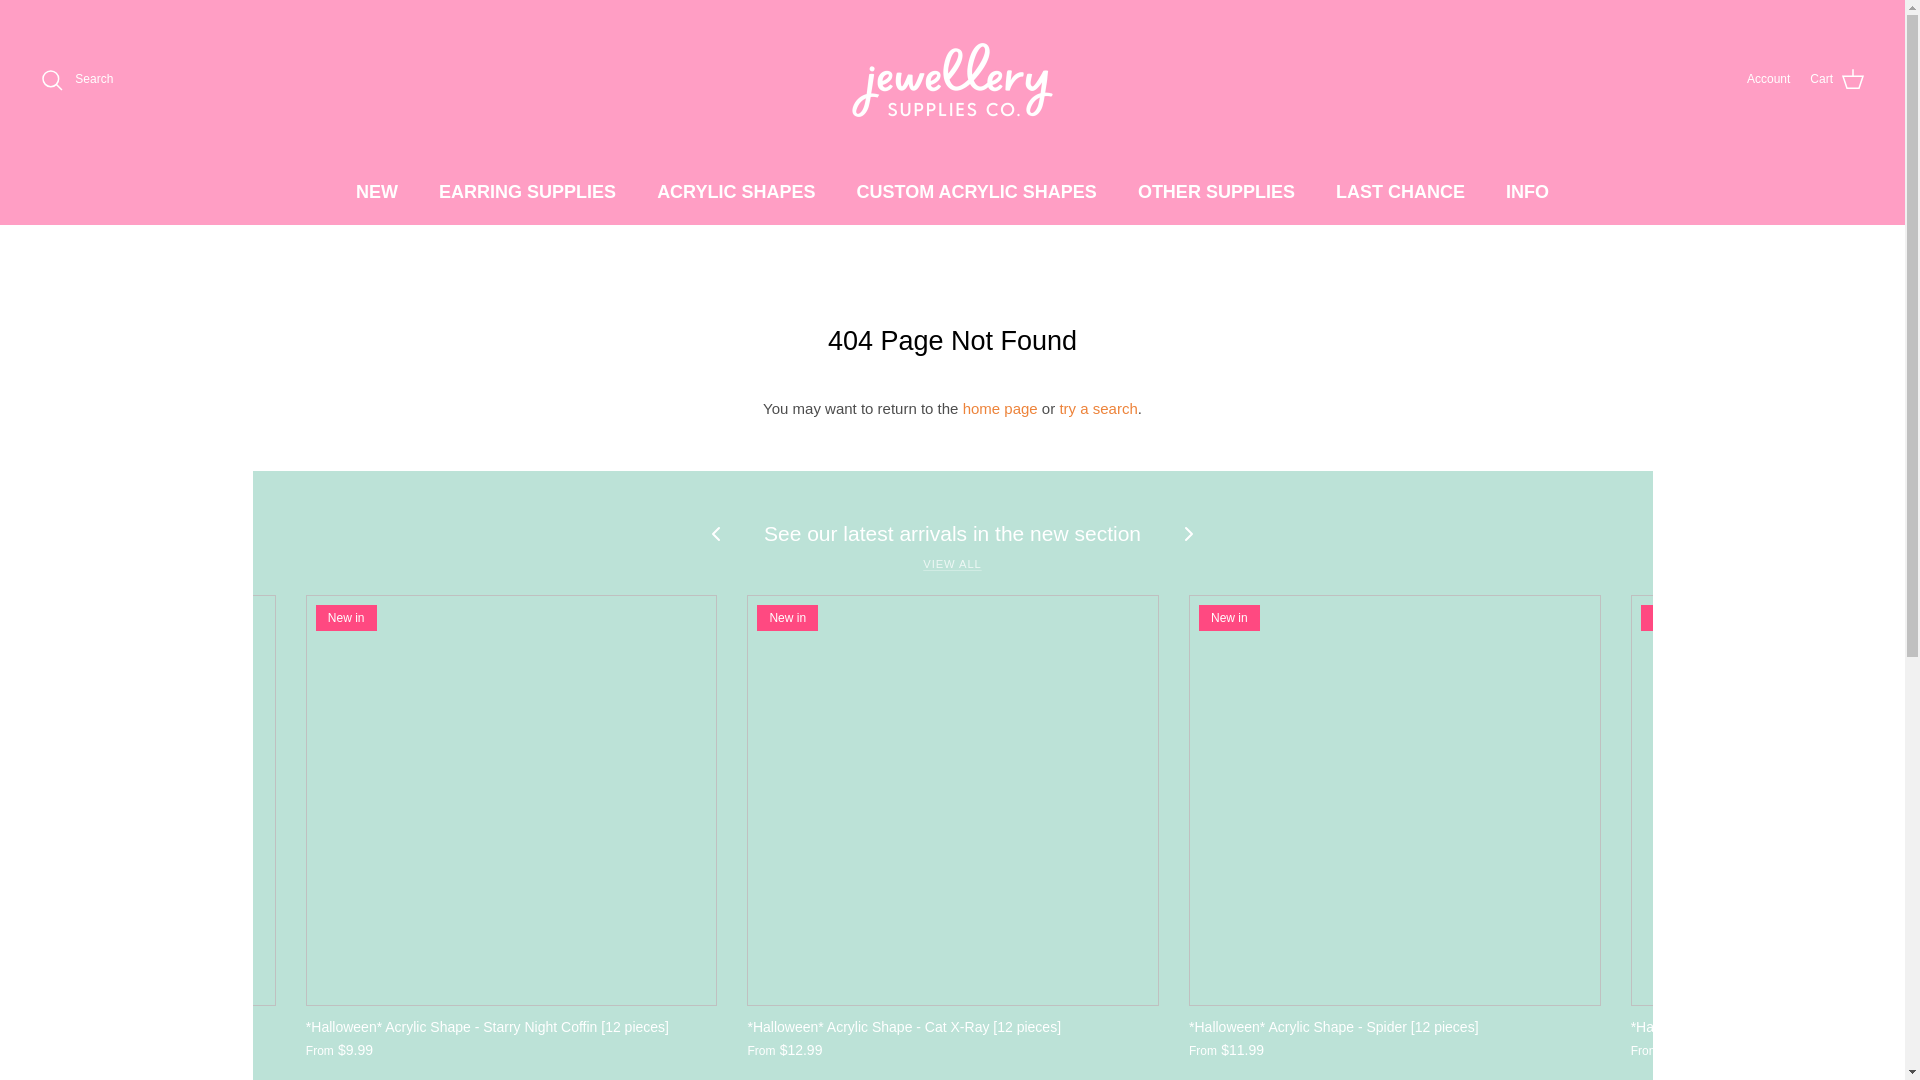 Image resolution: width=1920 pixels, height=1080 pixels. What do you see at coordinates (376, 192) in the screenshot?
I see `NEW` at bounding box center [376, 192].